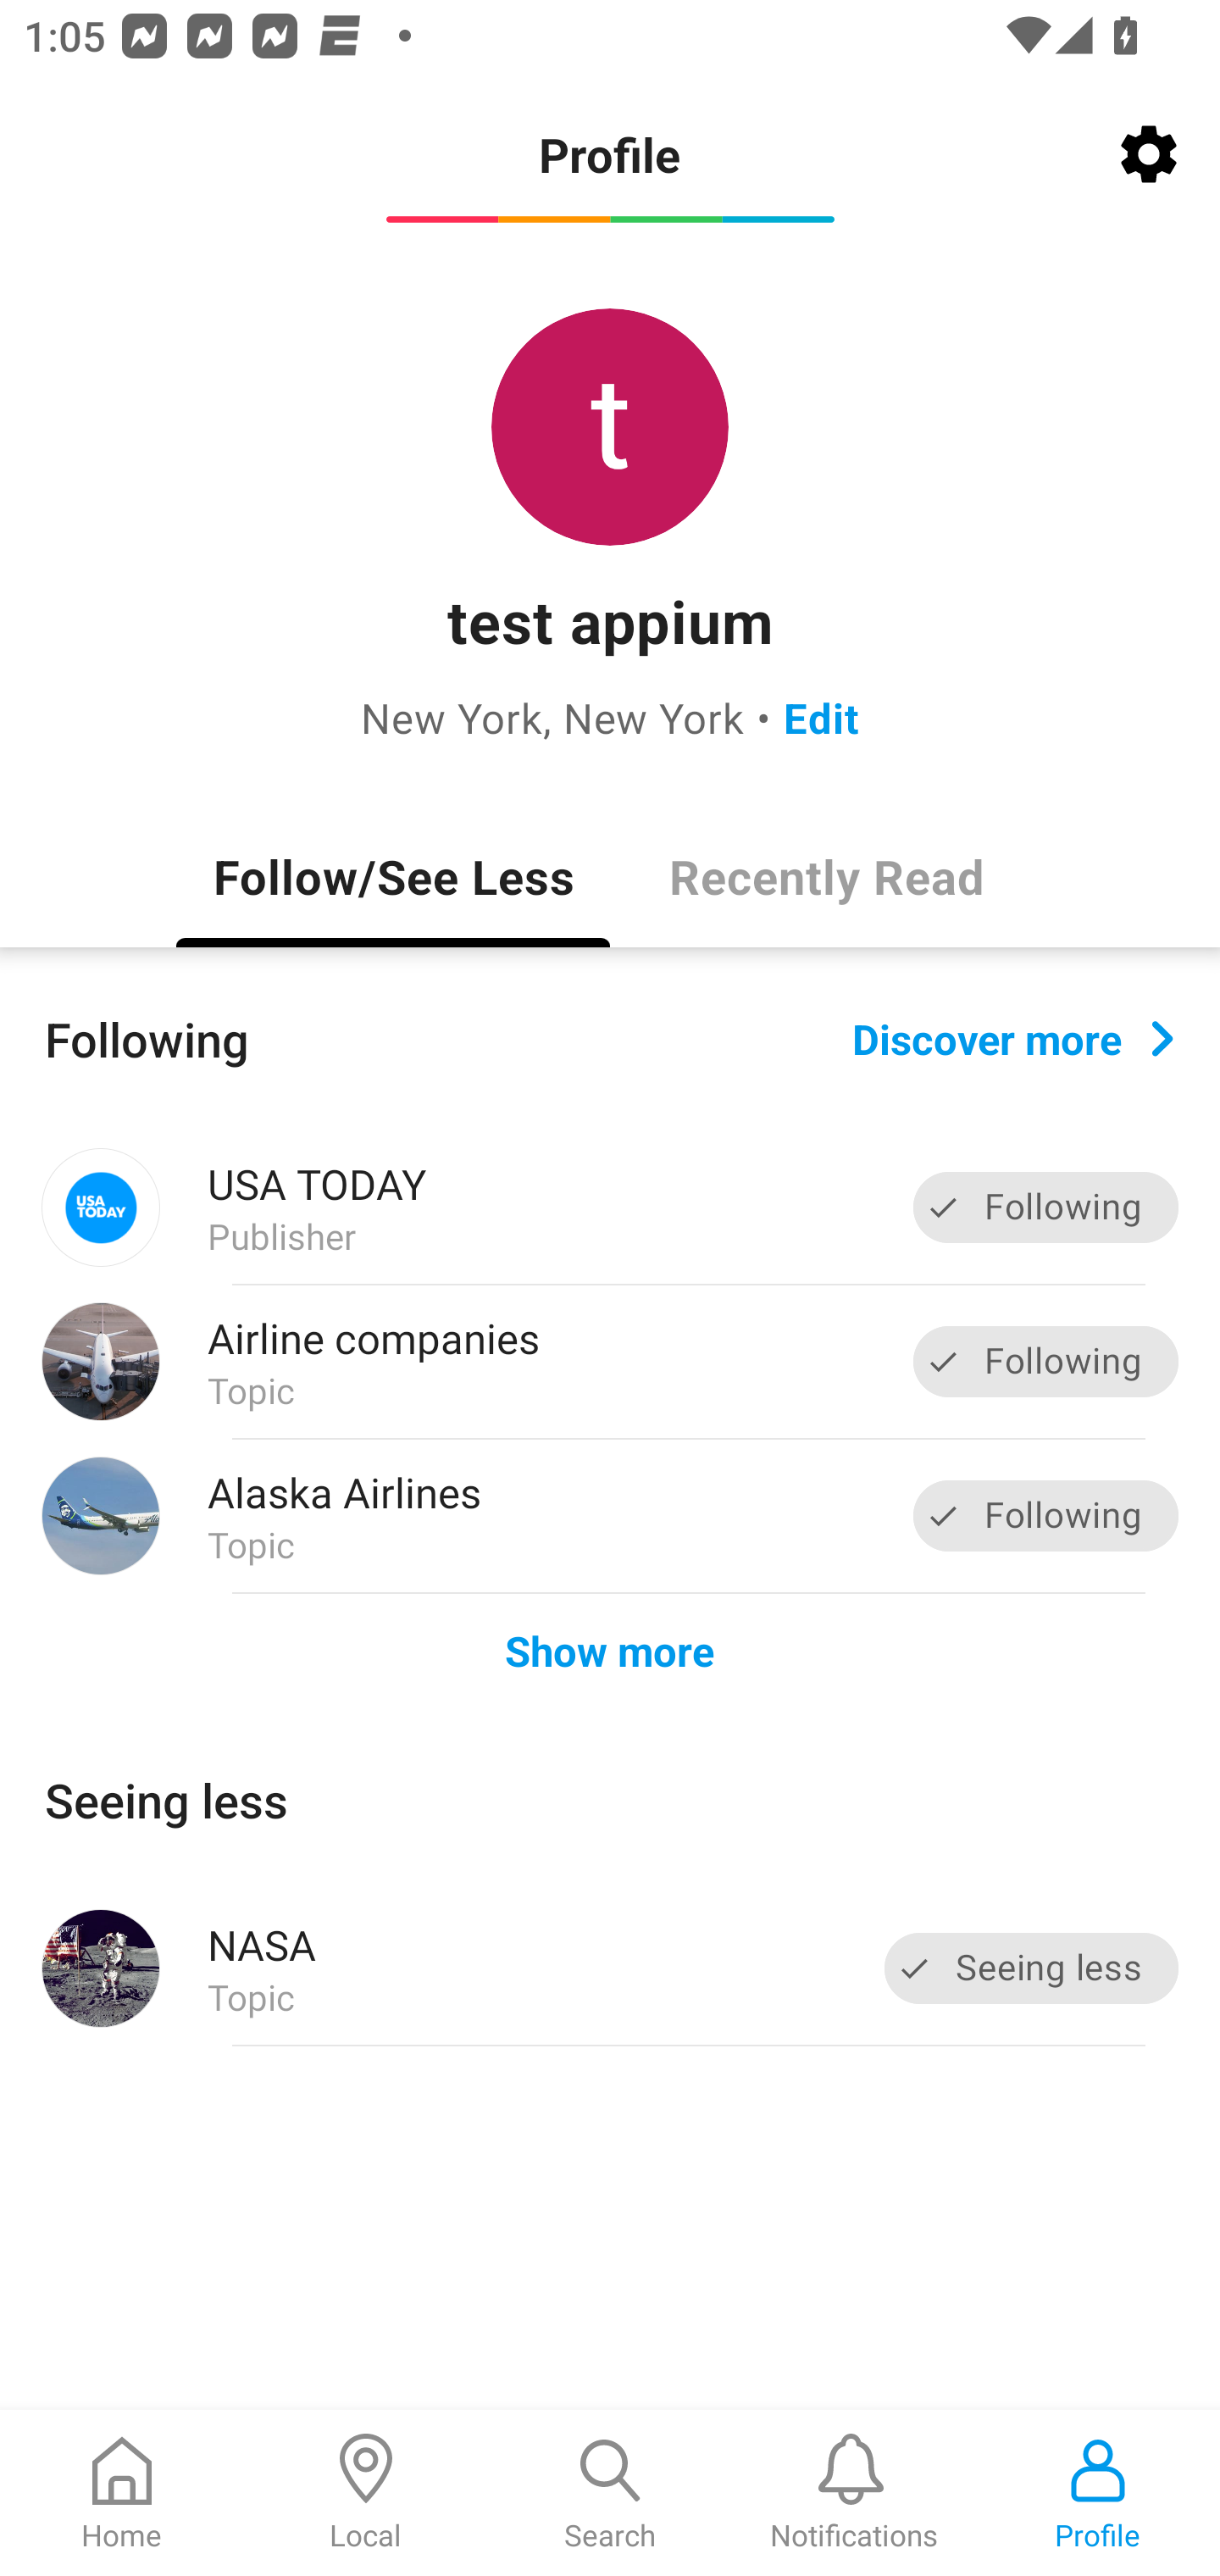  I want to click on Local, so click(366, 2493).